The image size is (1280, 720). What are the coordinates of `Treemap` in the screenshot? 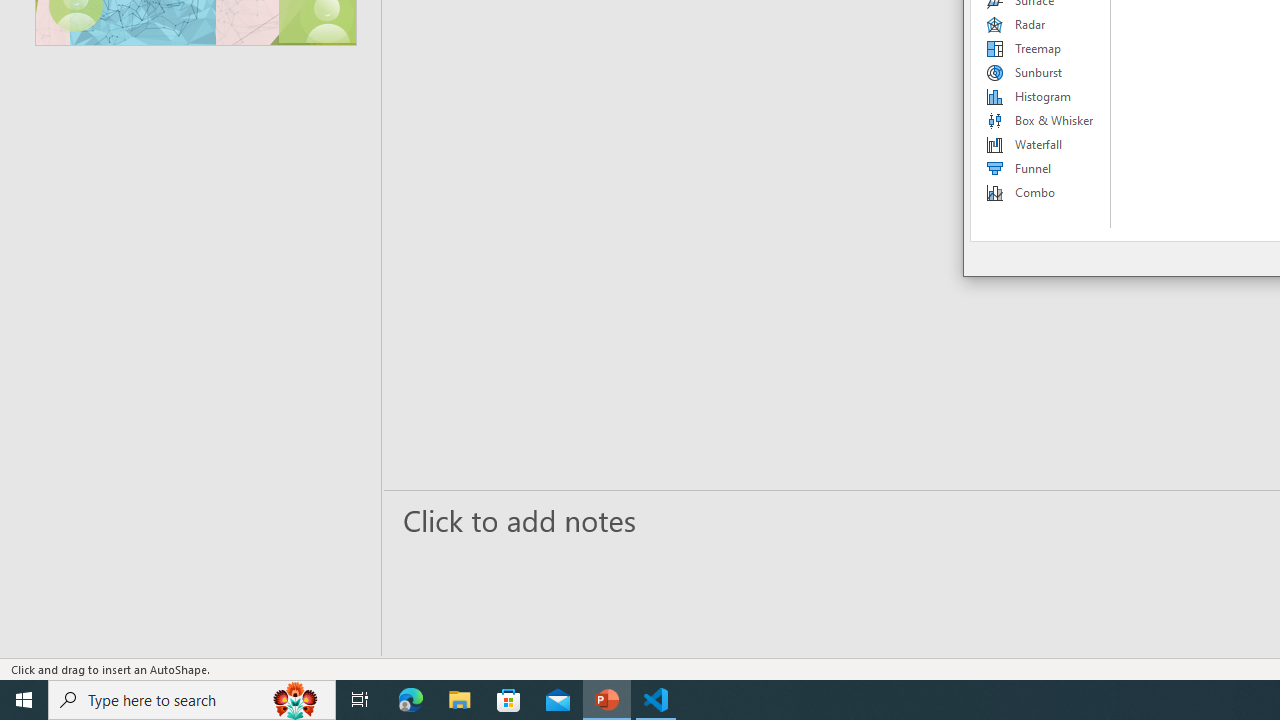 It's located at (1041, 48).